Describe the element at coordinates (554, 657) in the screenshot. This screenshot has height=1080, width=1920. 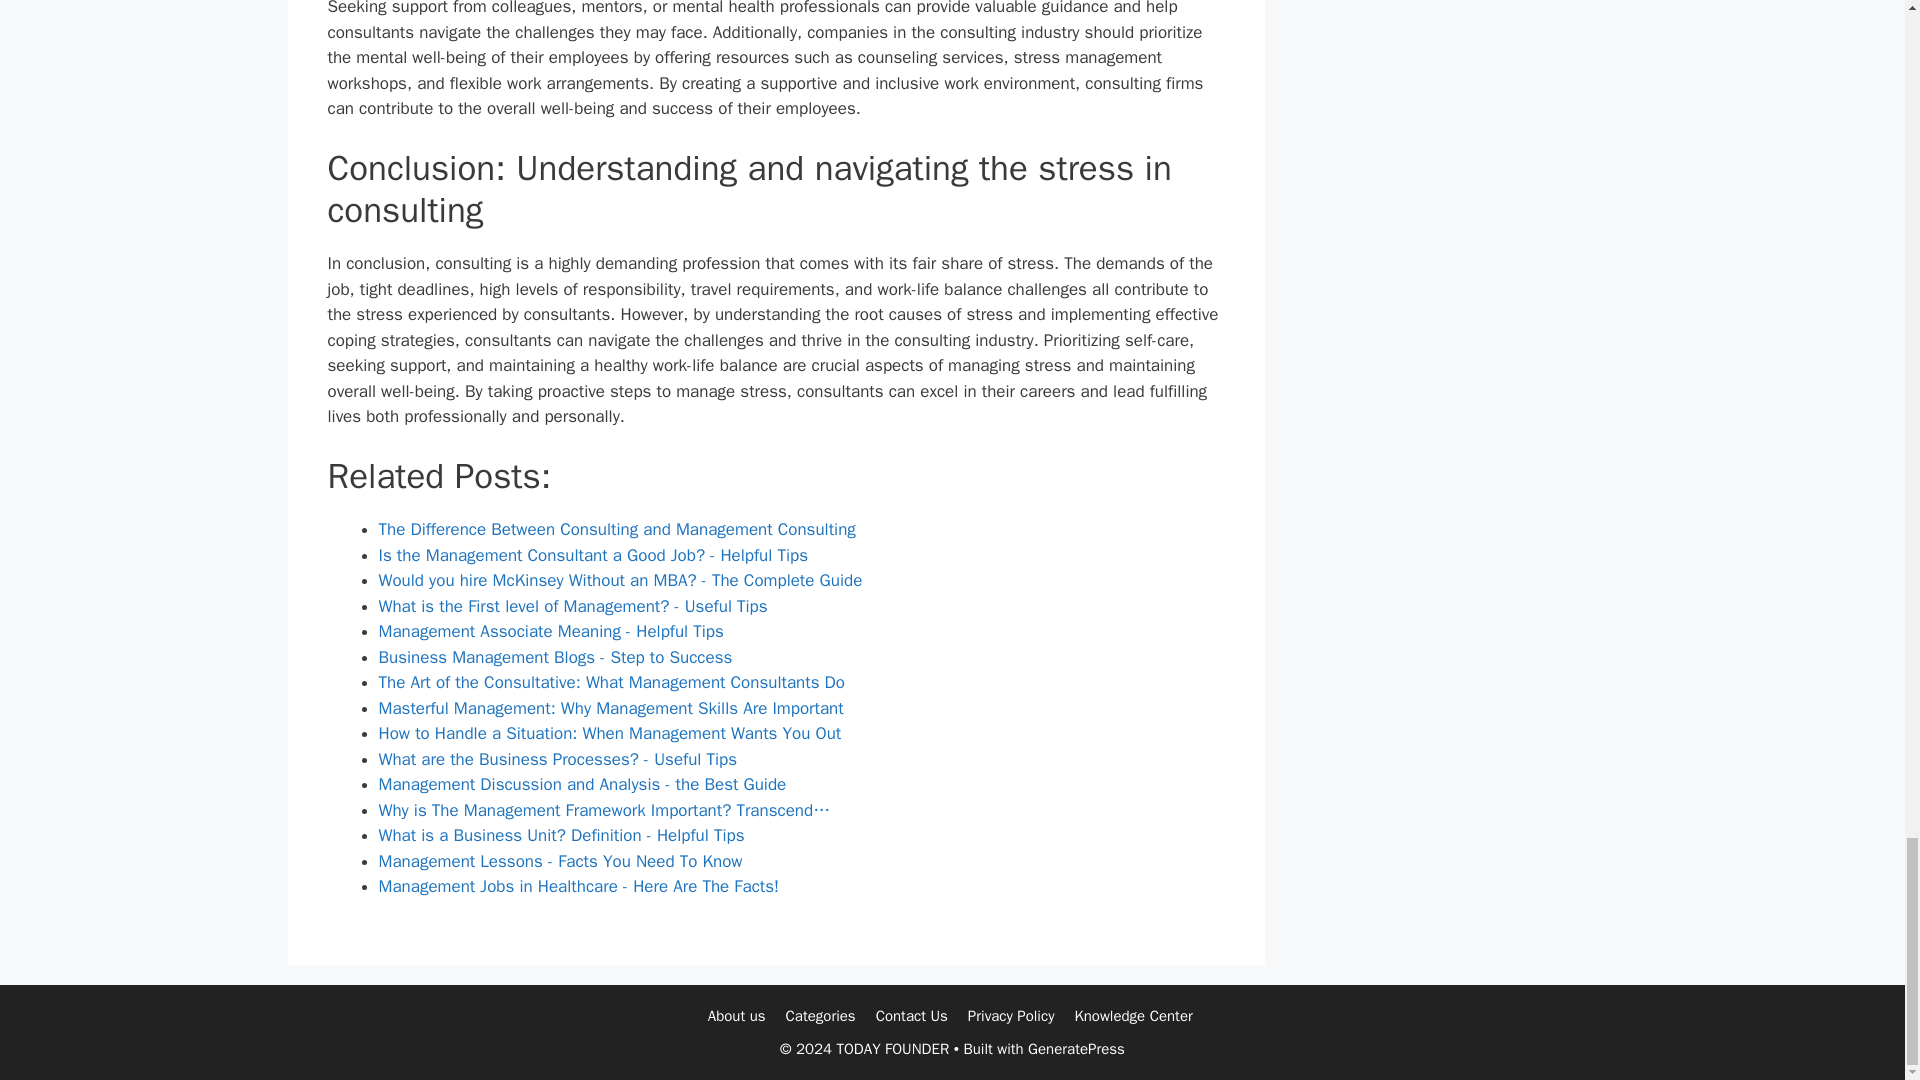
I see `Business Management Blogs - Step to Success` at that location.